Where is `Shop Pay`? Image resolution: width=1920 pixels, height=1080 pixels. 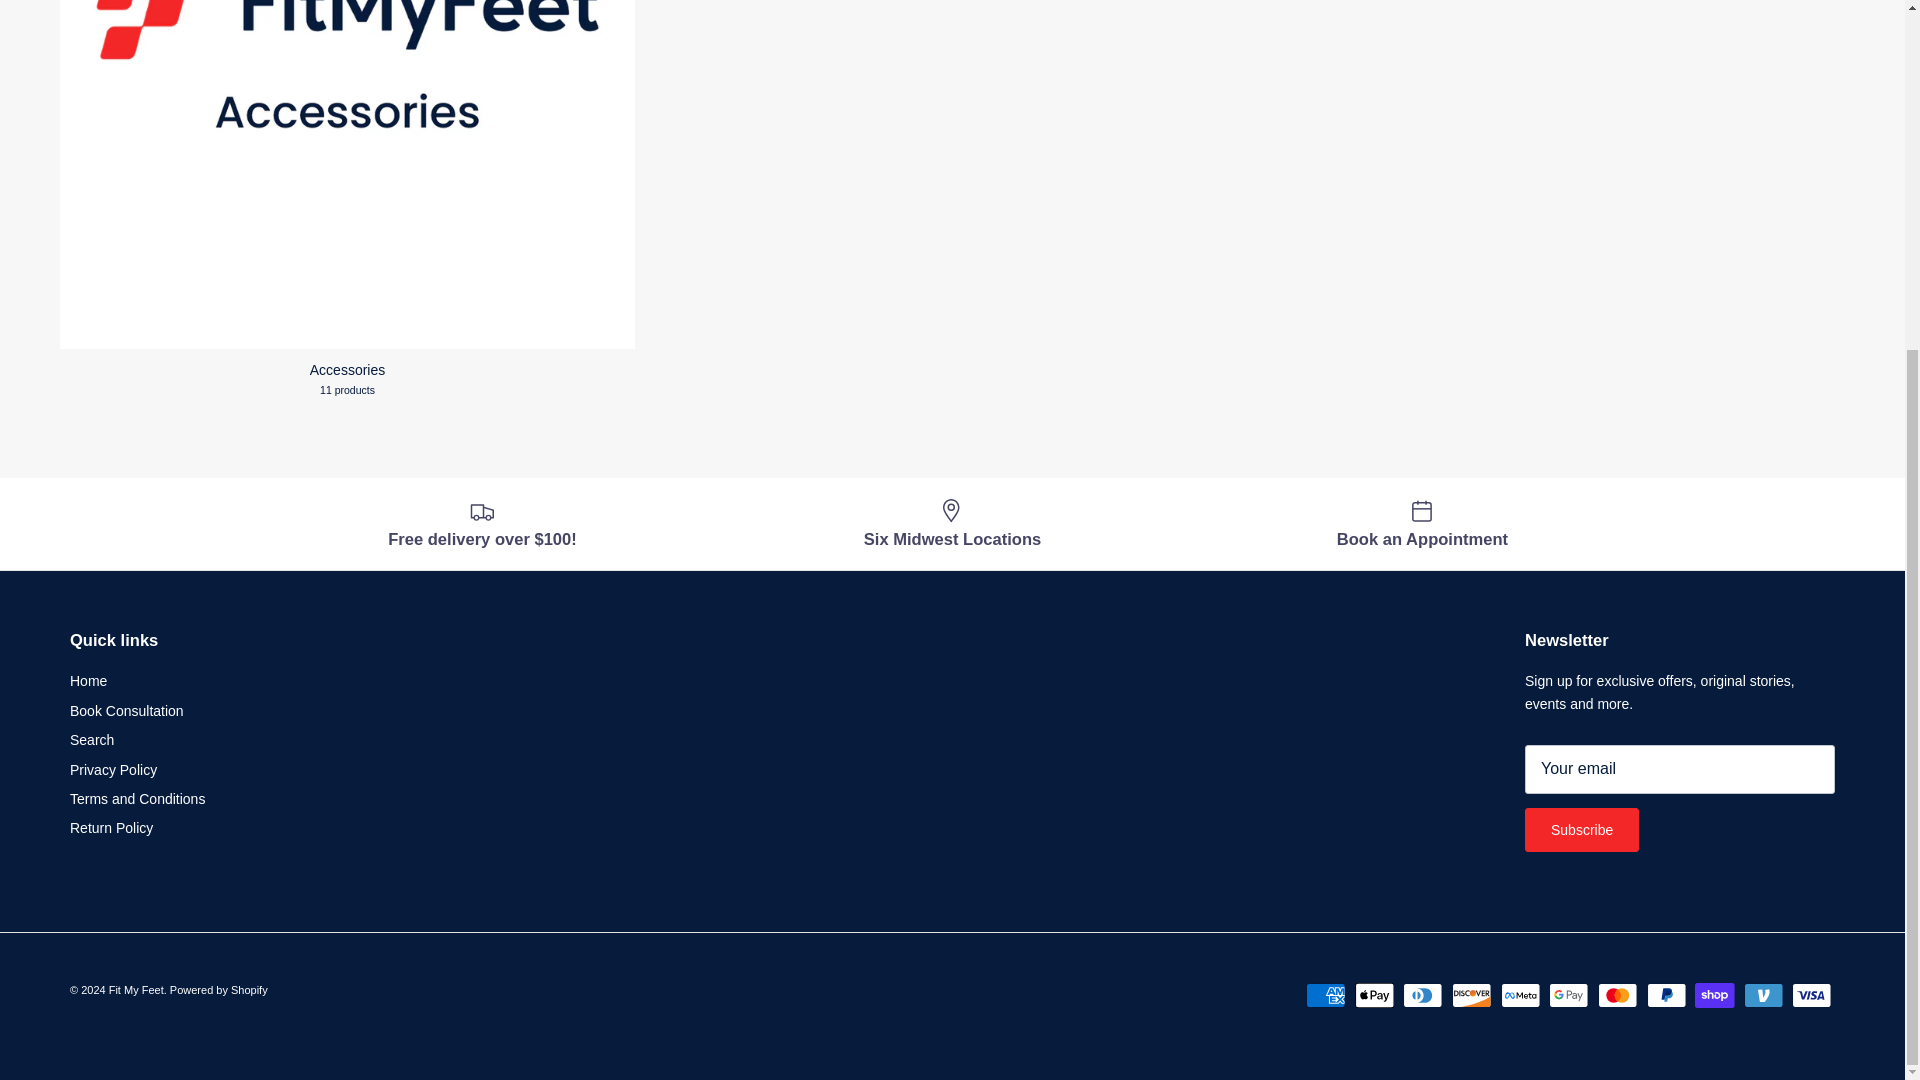 Shop Pay is located at coordinates (1714, 994).